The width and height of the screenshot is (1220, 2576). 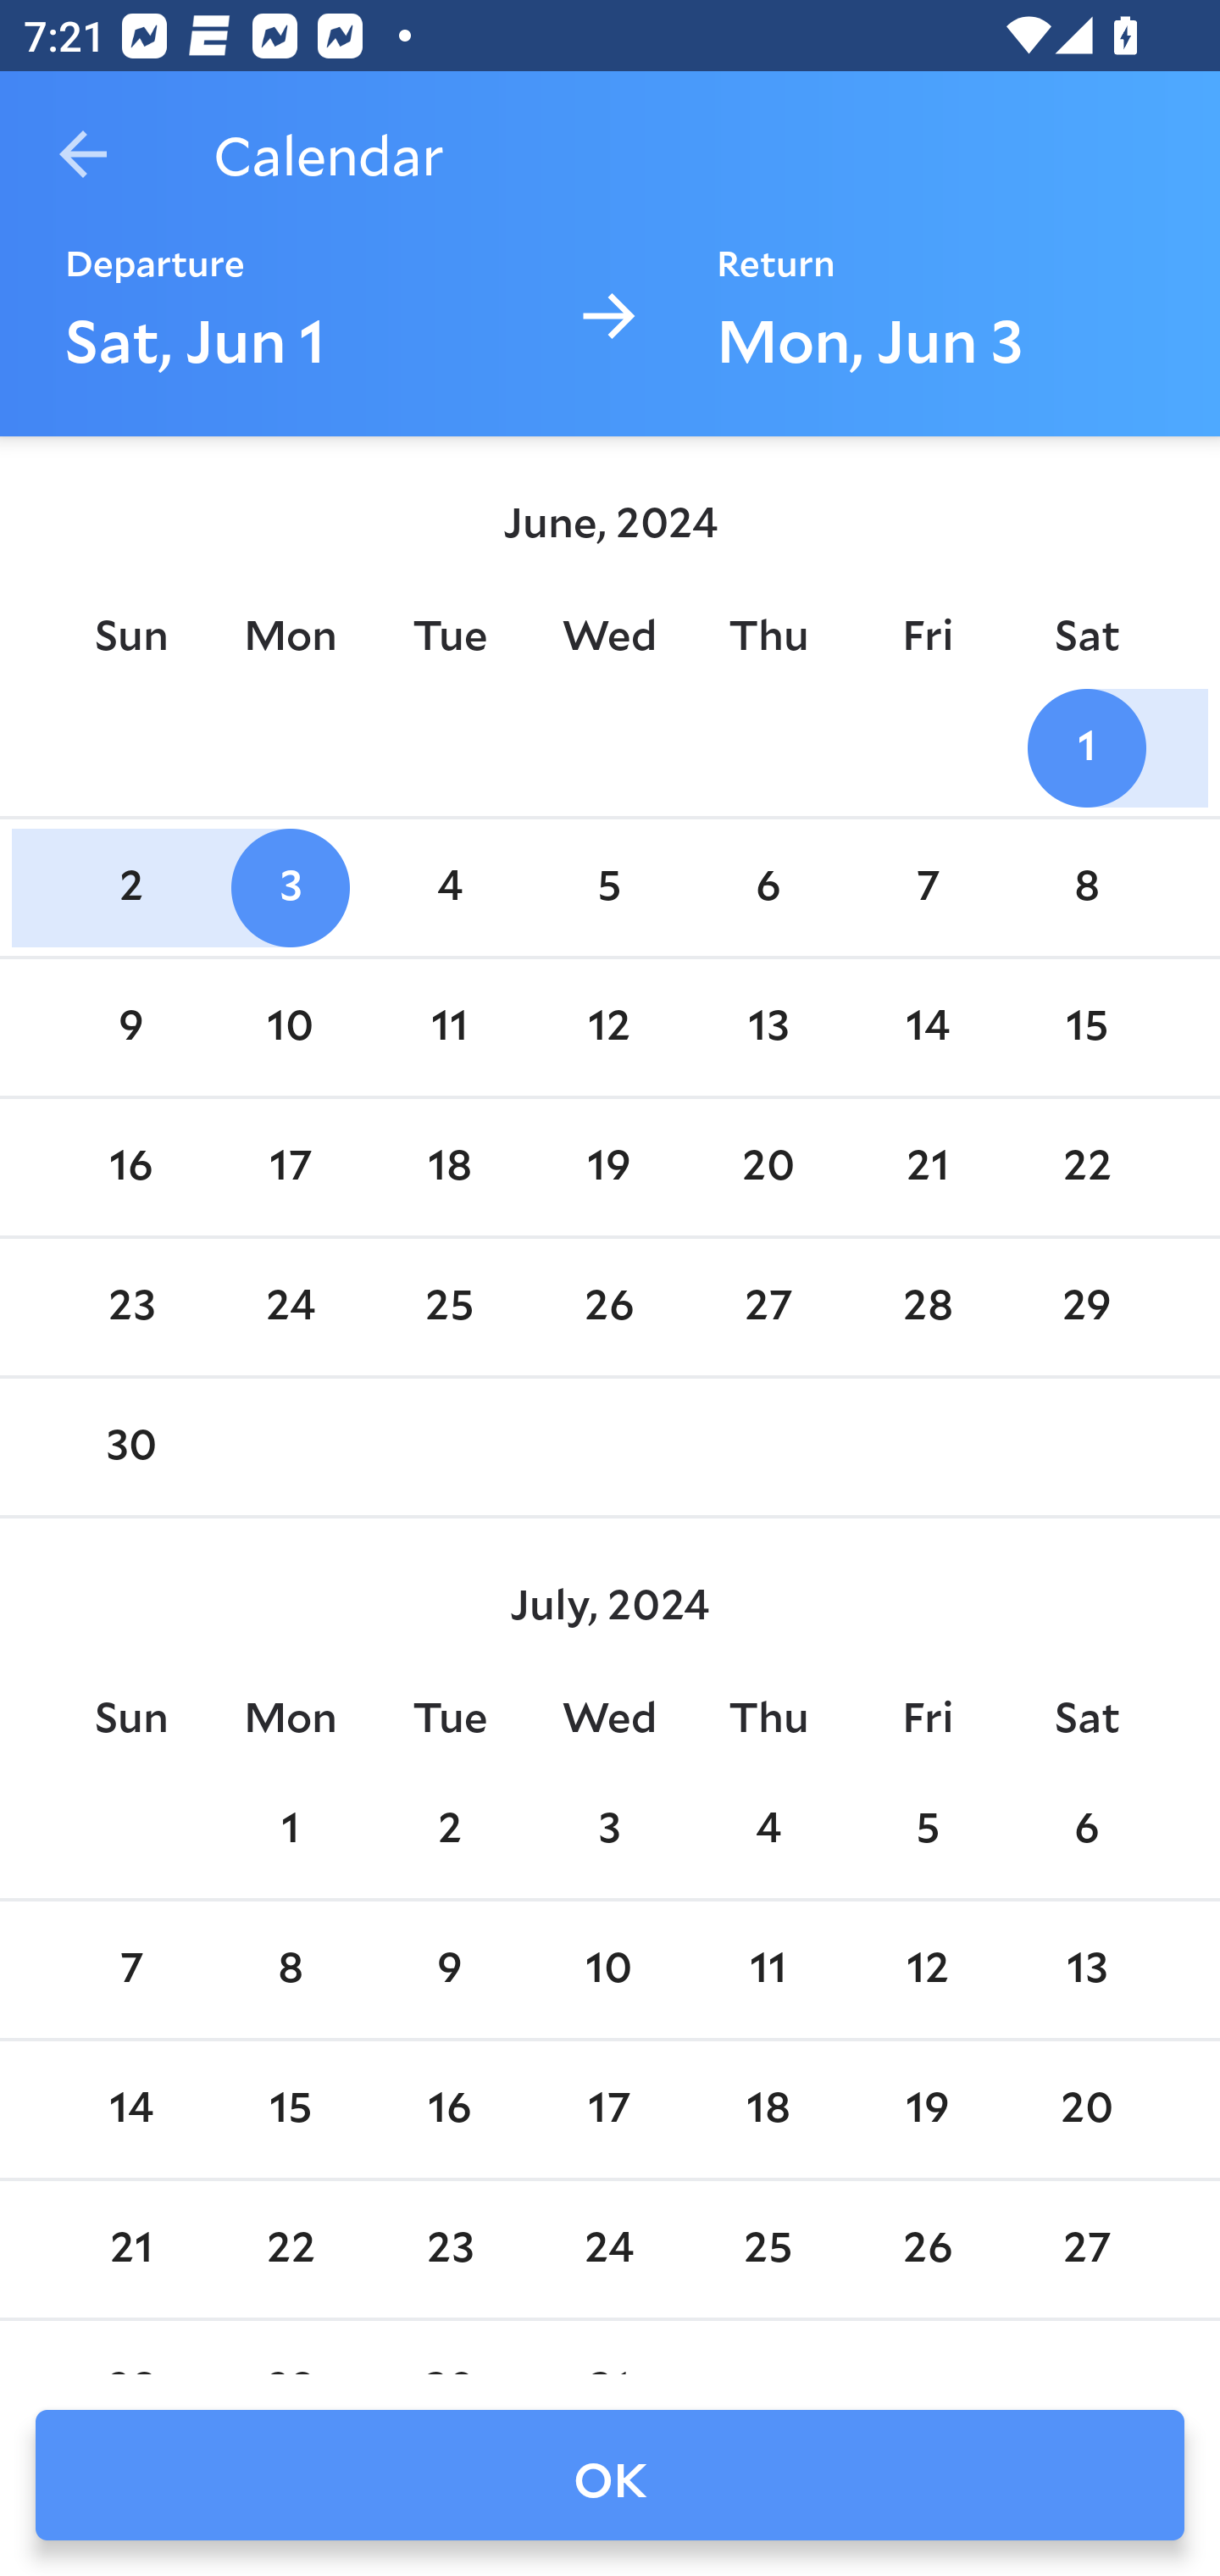 I want to click on 7, so click(x=130, y=1970).